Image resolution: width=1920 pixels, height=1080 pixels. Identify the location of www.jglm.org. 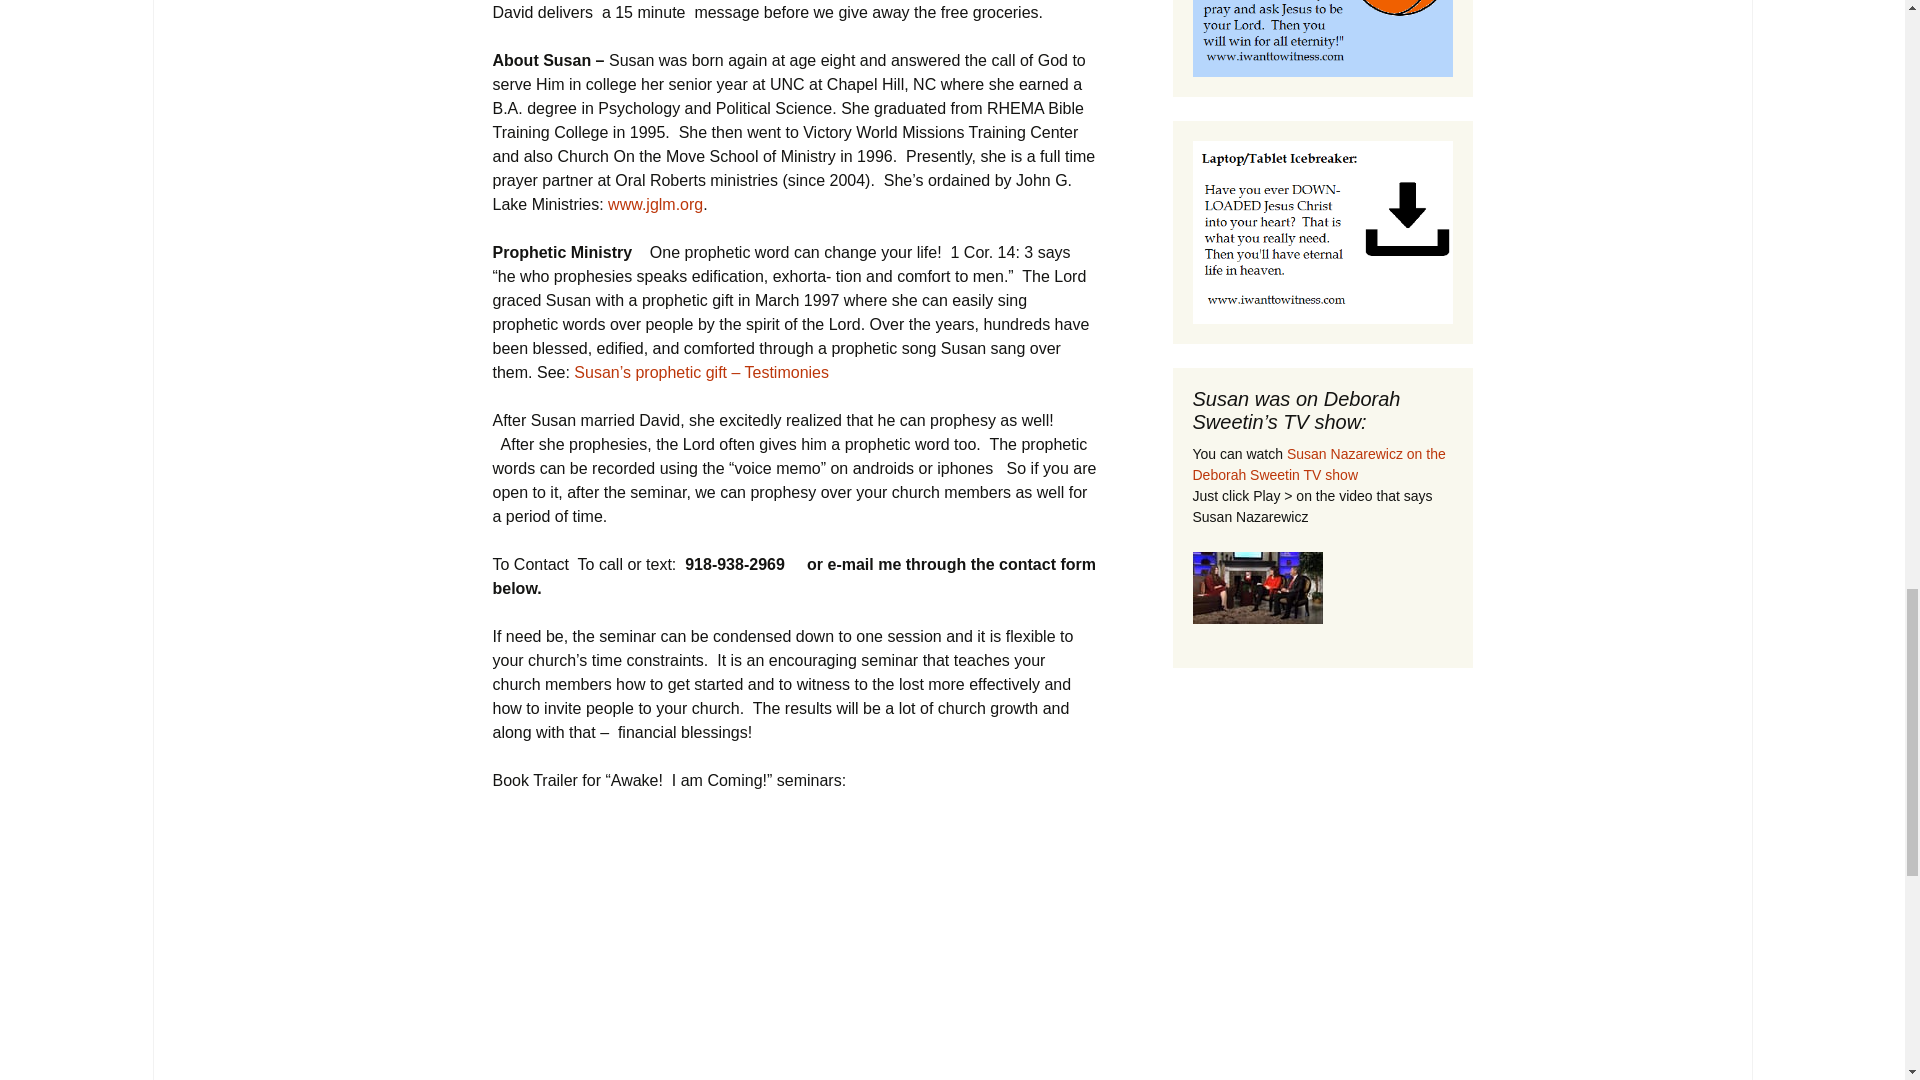
(655, 204).